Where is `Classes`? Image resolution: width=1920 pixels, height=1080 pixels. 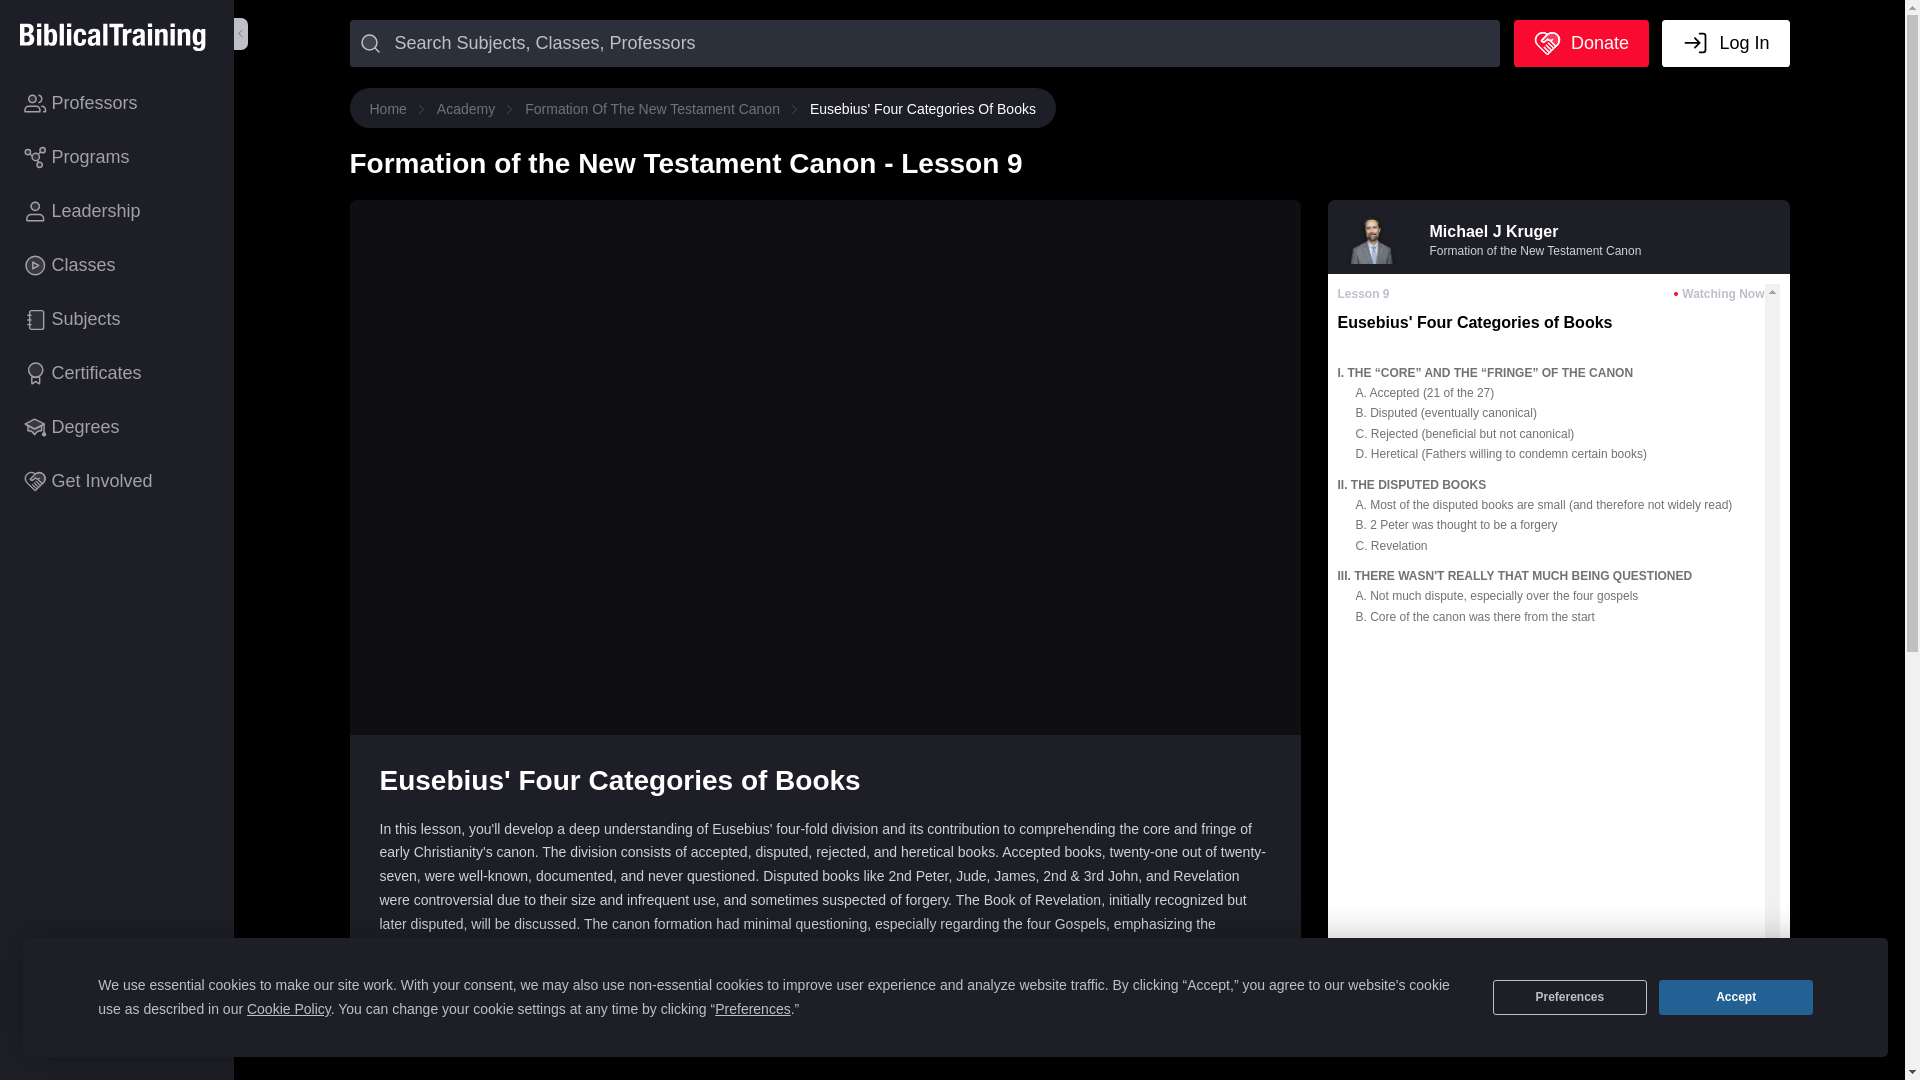 Classes is located at coordinates (117, 264).